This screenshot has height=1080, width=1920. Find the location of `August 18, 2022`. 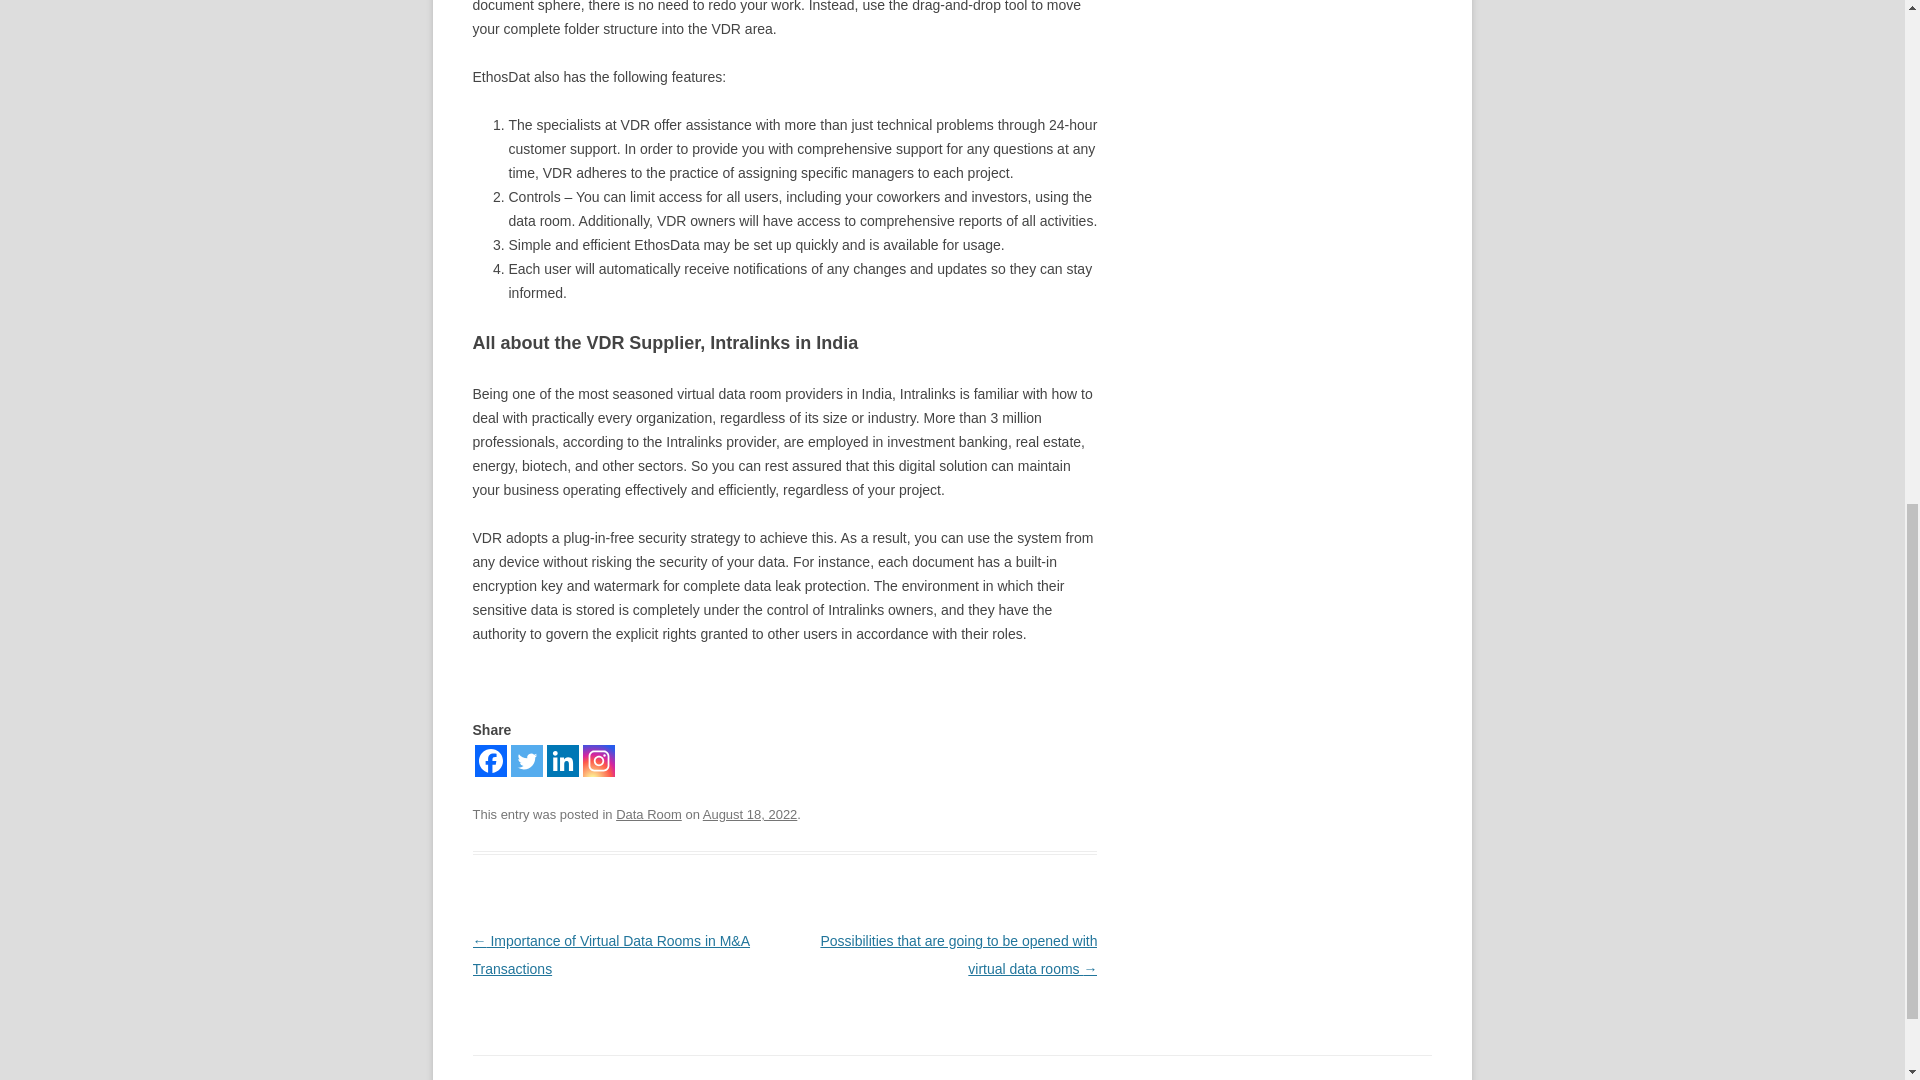

August 18, 2022 is located at coordinates (750, 814).